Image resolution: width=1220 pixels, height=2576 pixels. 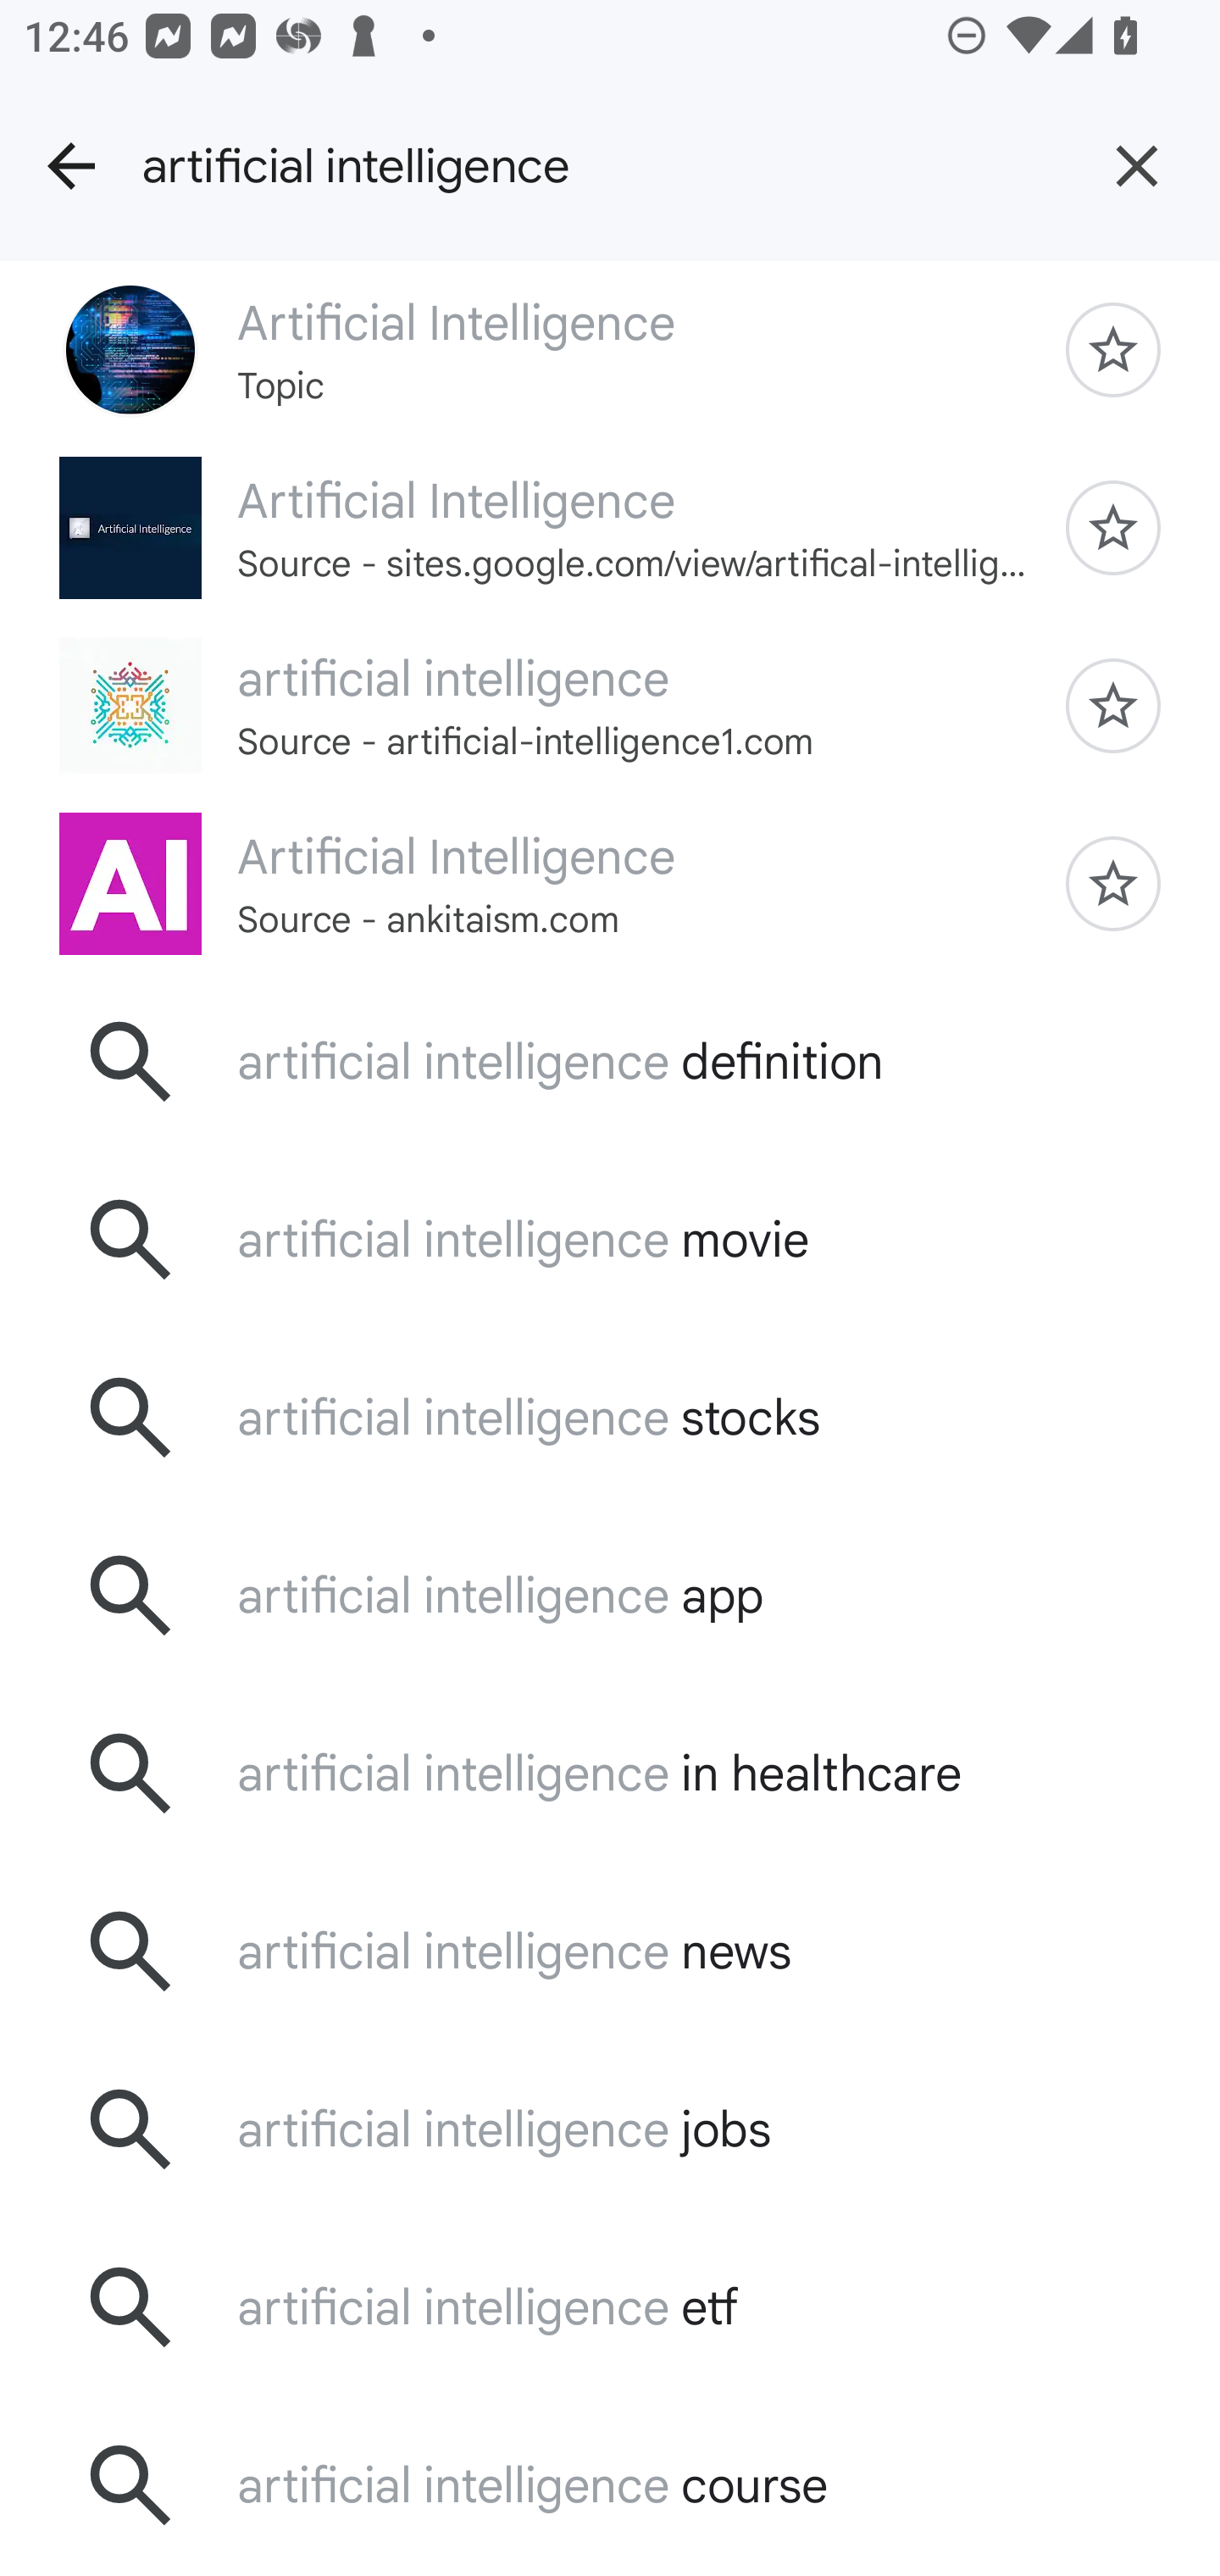 What do you see at coordinates (610, 2484) in the screenshot?
I see `artificial intelligence course` at bounding box center [610, 2484].